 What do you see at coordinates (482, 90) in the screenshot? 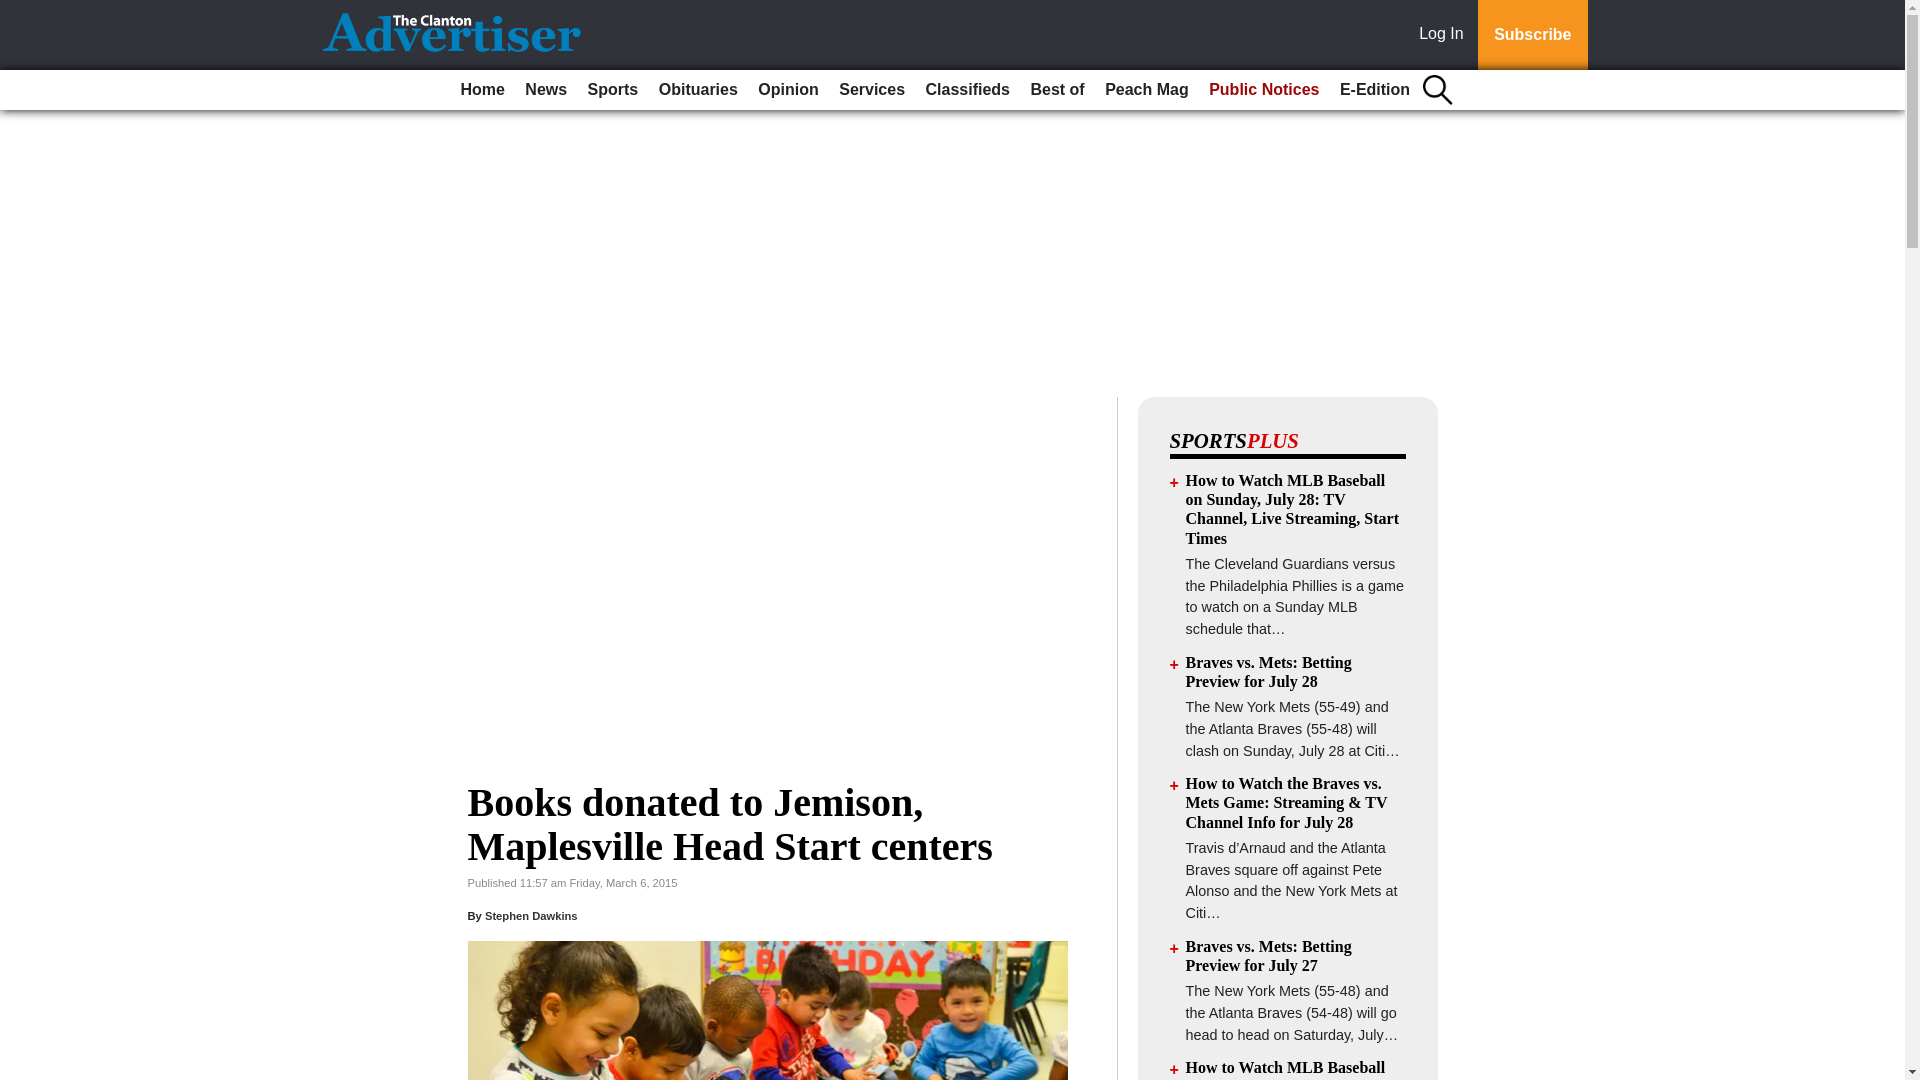
I see `Home` at bounding box center [482, 90].